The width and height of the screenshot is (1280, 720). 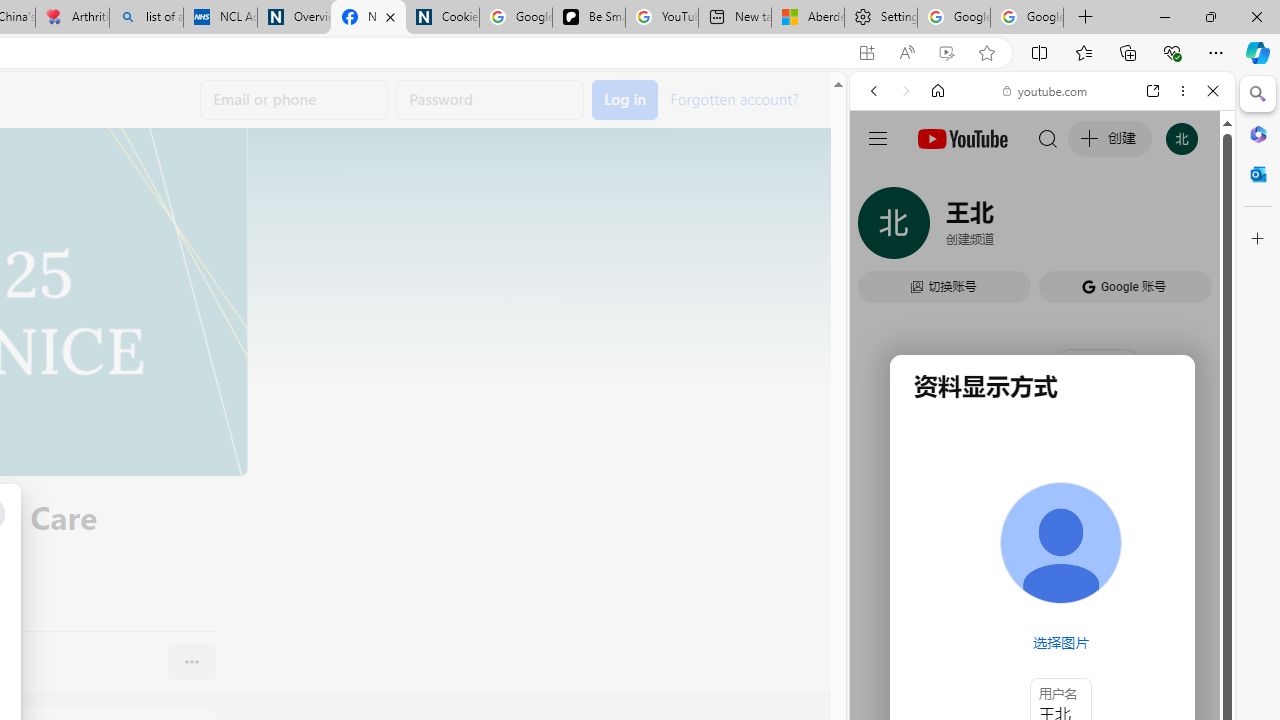 I want to click on IMAGES, so click(x=940, y=228).